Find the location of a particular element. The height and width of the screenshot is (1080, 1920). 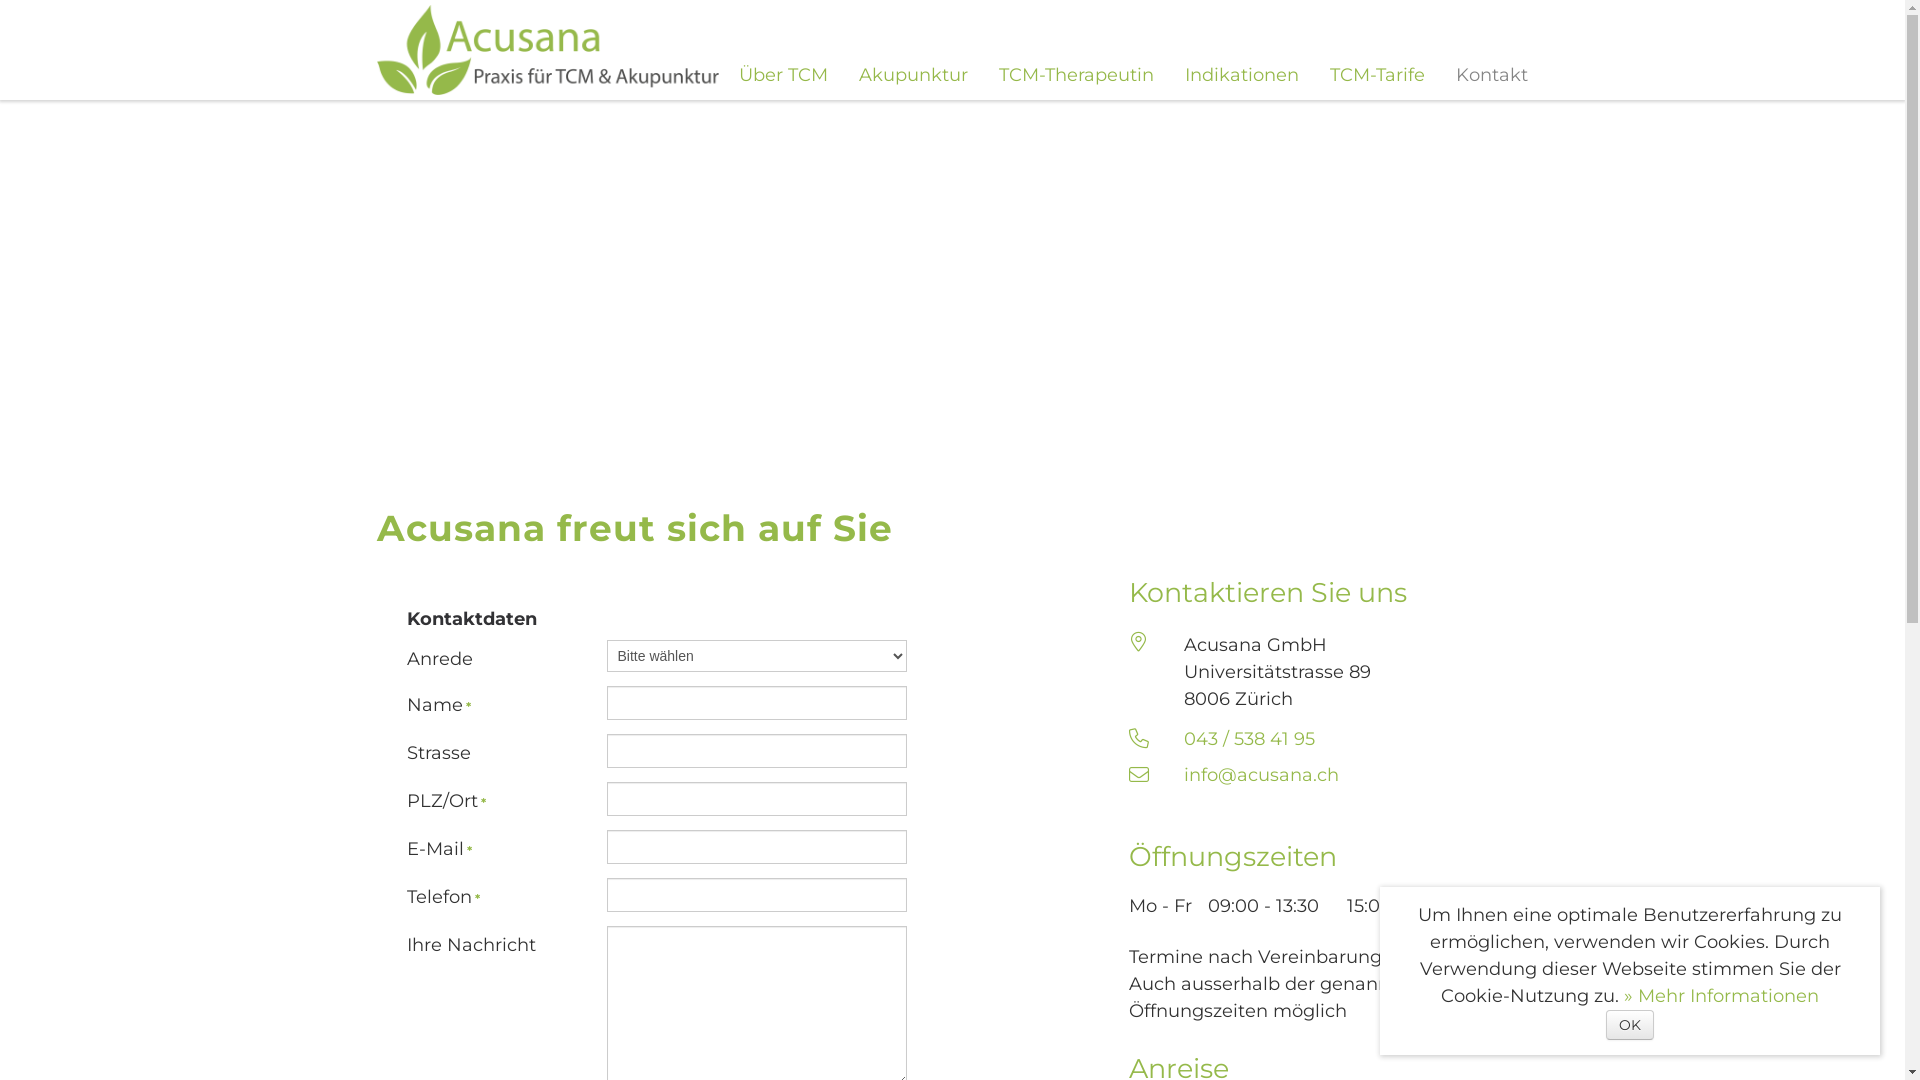

Kontakt is located at coordinates (1492, 75).